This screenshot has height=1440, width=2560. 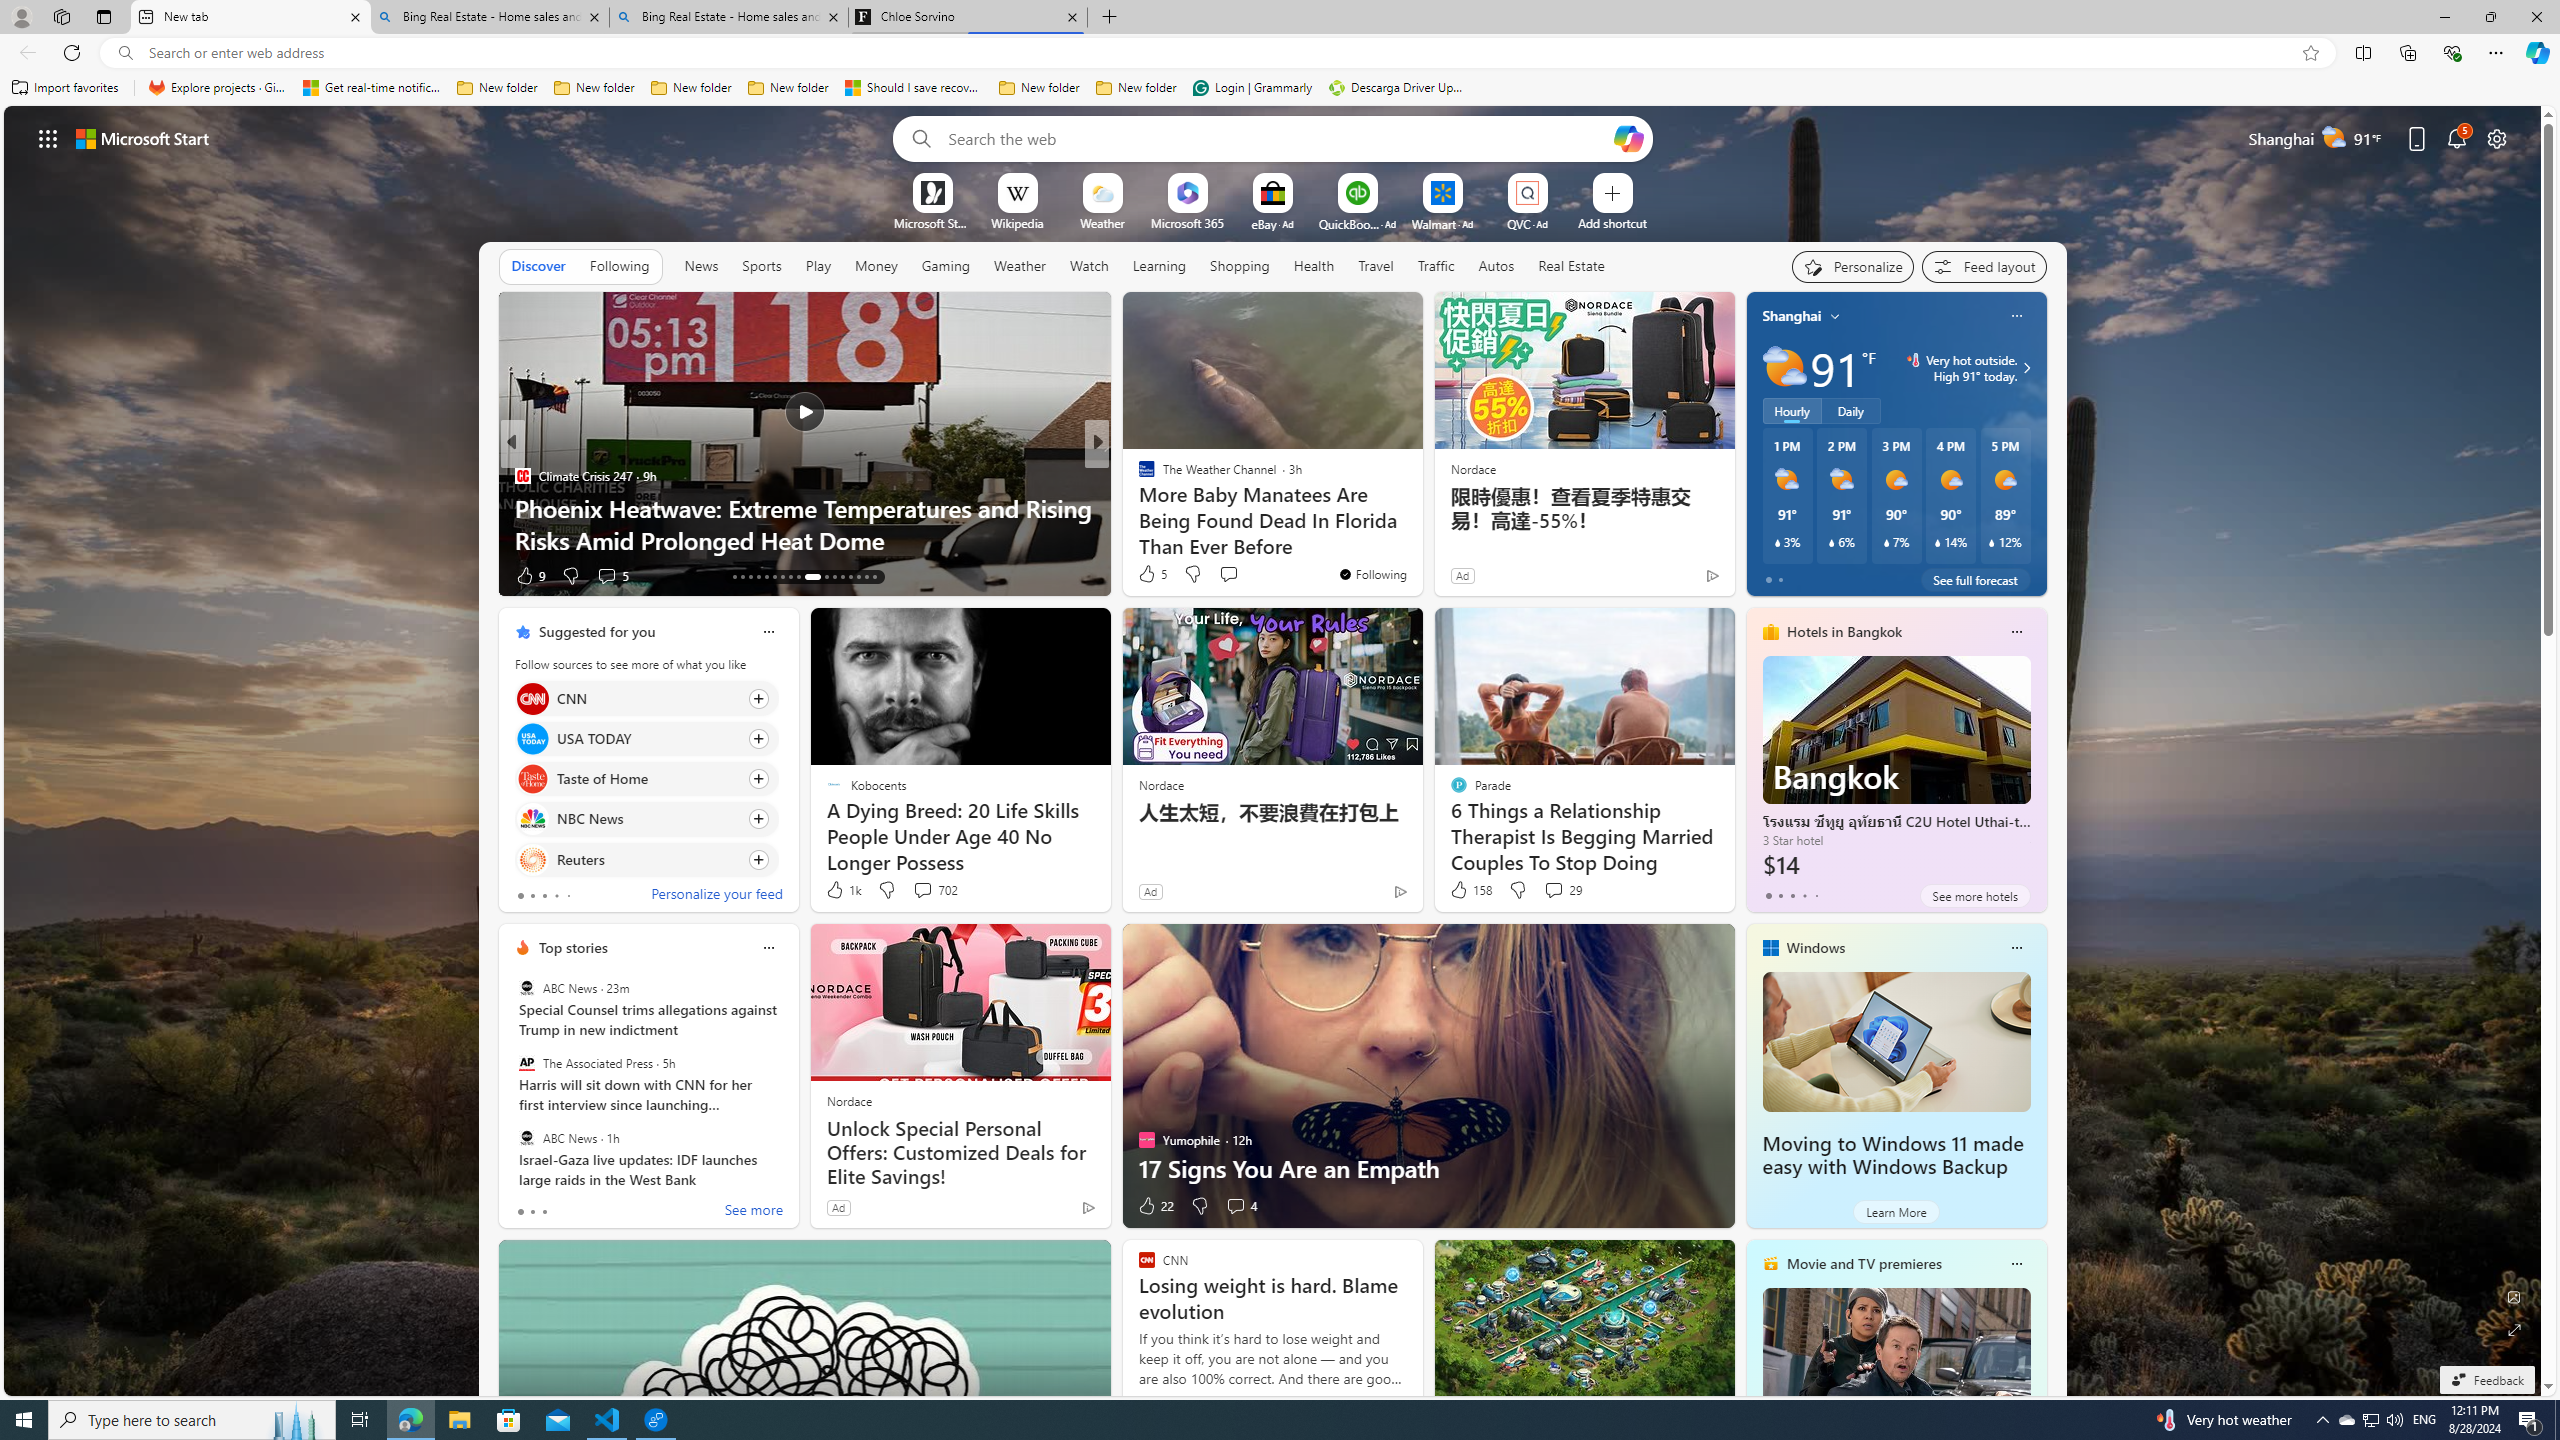 I want to click on Feed settings, so click(x=1984, y=266).